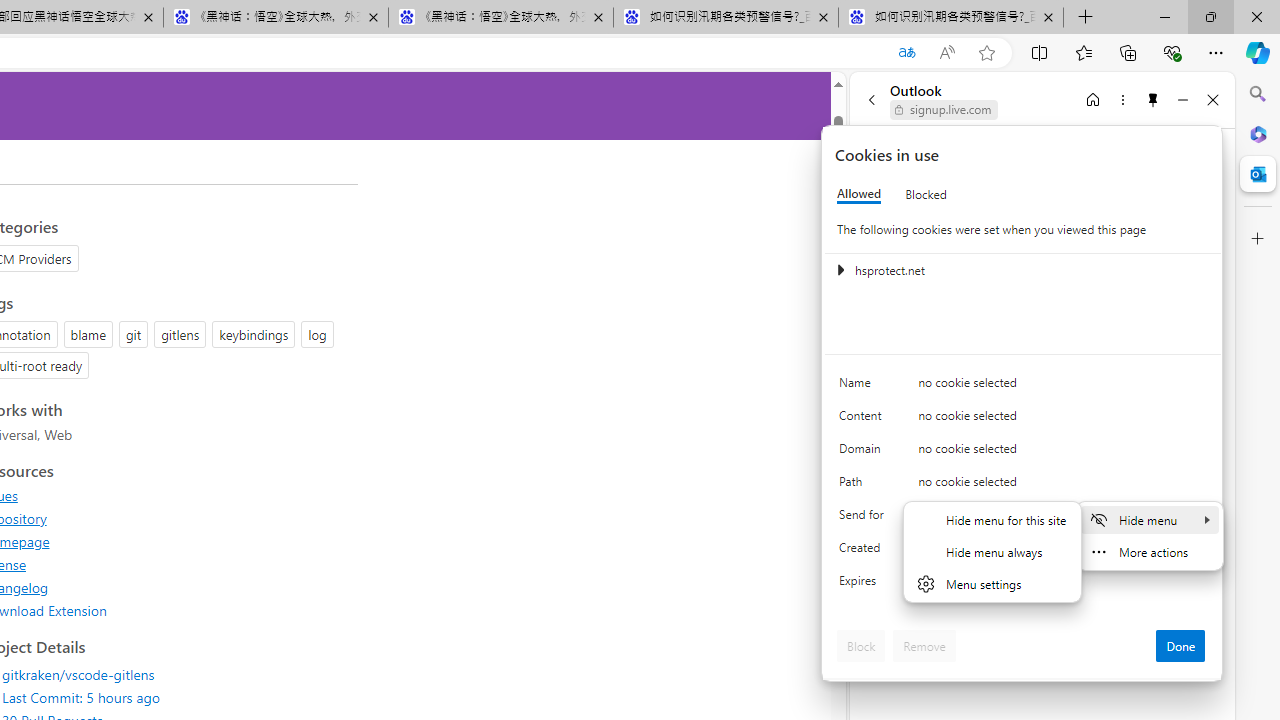 The height and width of the screenshot is (720, 1280). Describe the element at coordinates (1023, 386) in the screenshot. I see `Class: c0153 c0157 c0154` at that location.